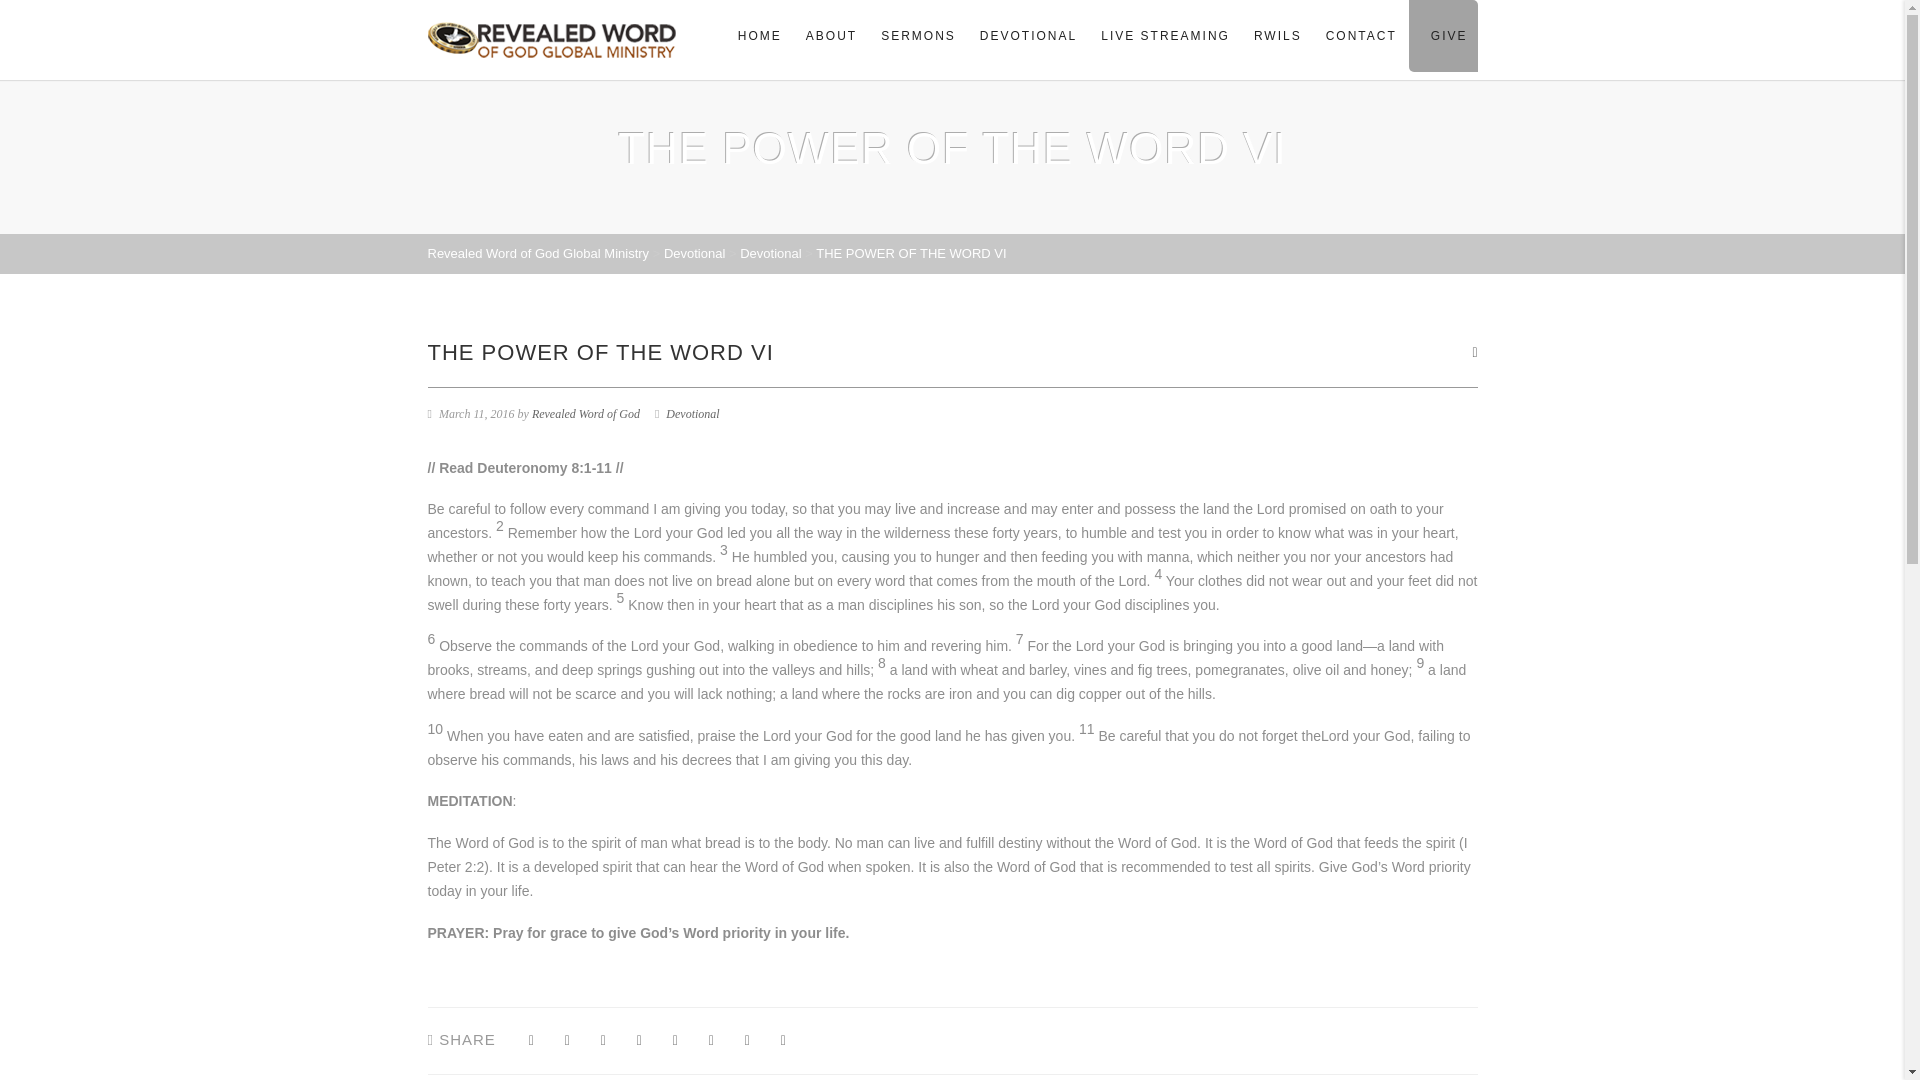  What do you see at coordinates (1361, 36) in the screenshot?
I see `CONTACT` at bounding box center [1361, 36].